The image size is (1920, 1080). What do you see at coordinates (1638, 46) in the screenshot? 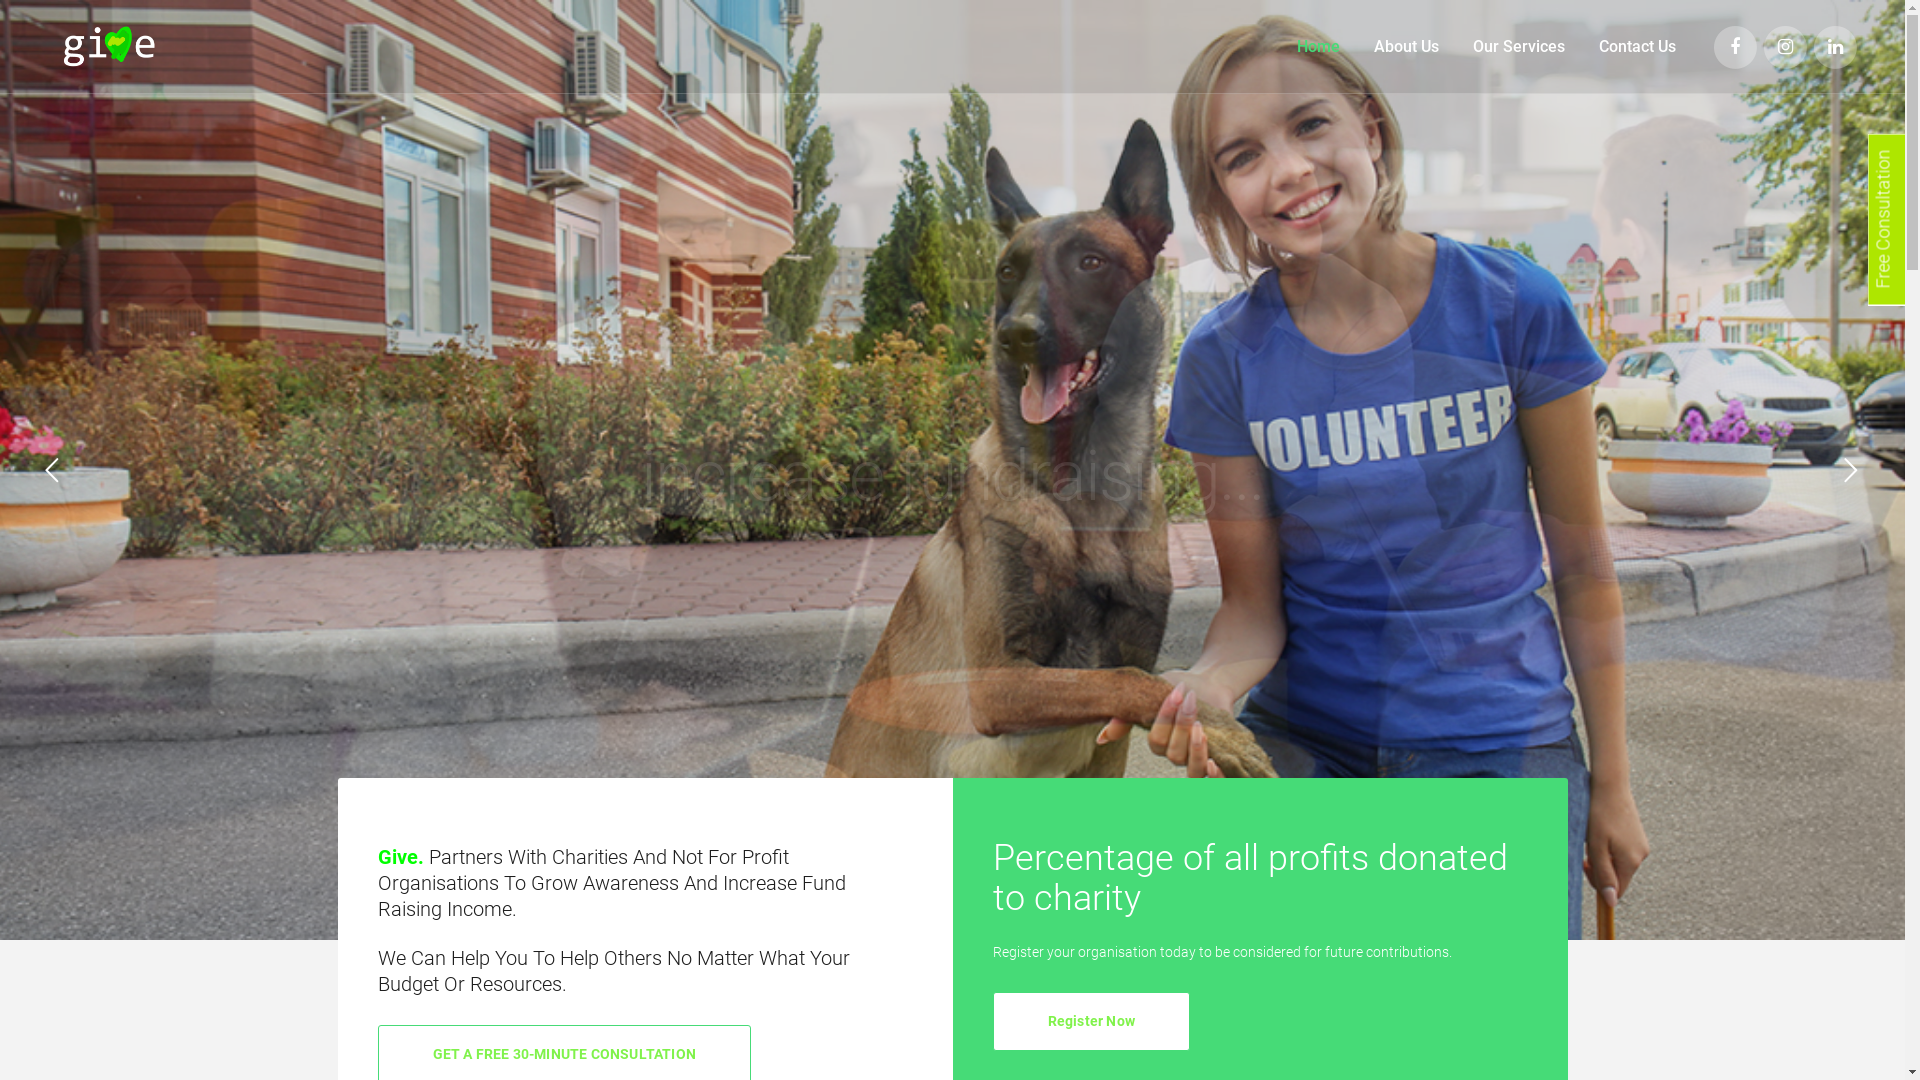
I see `Contact Us` at bounding box center [1638, 46].